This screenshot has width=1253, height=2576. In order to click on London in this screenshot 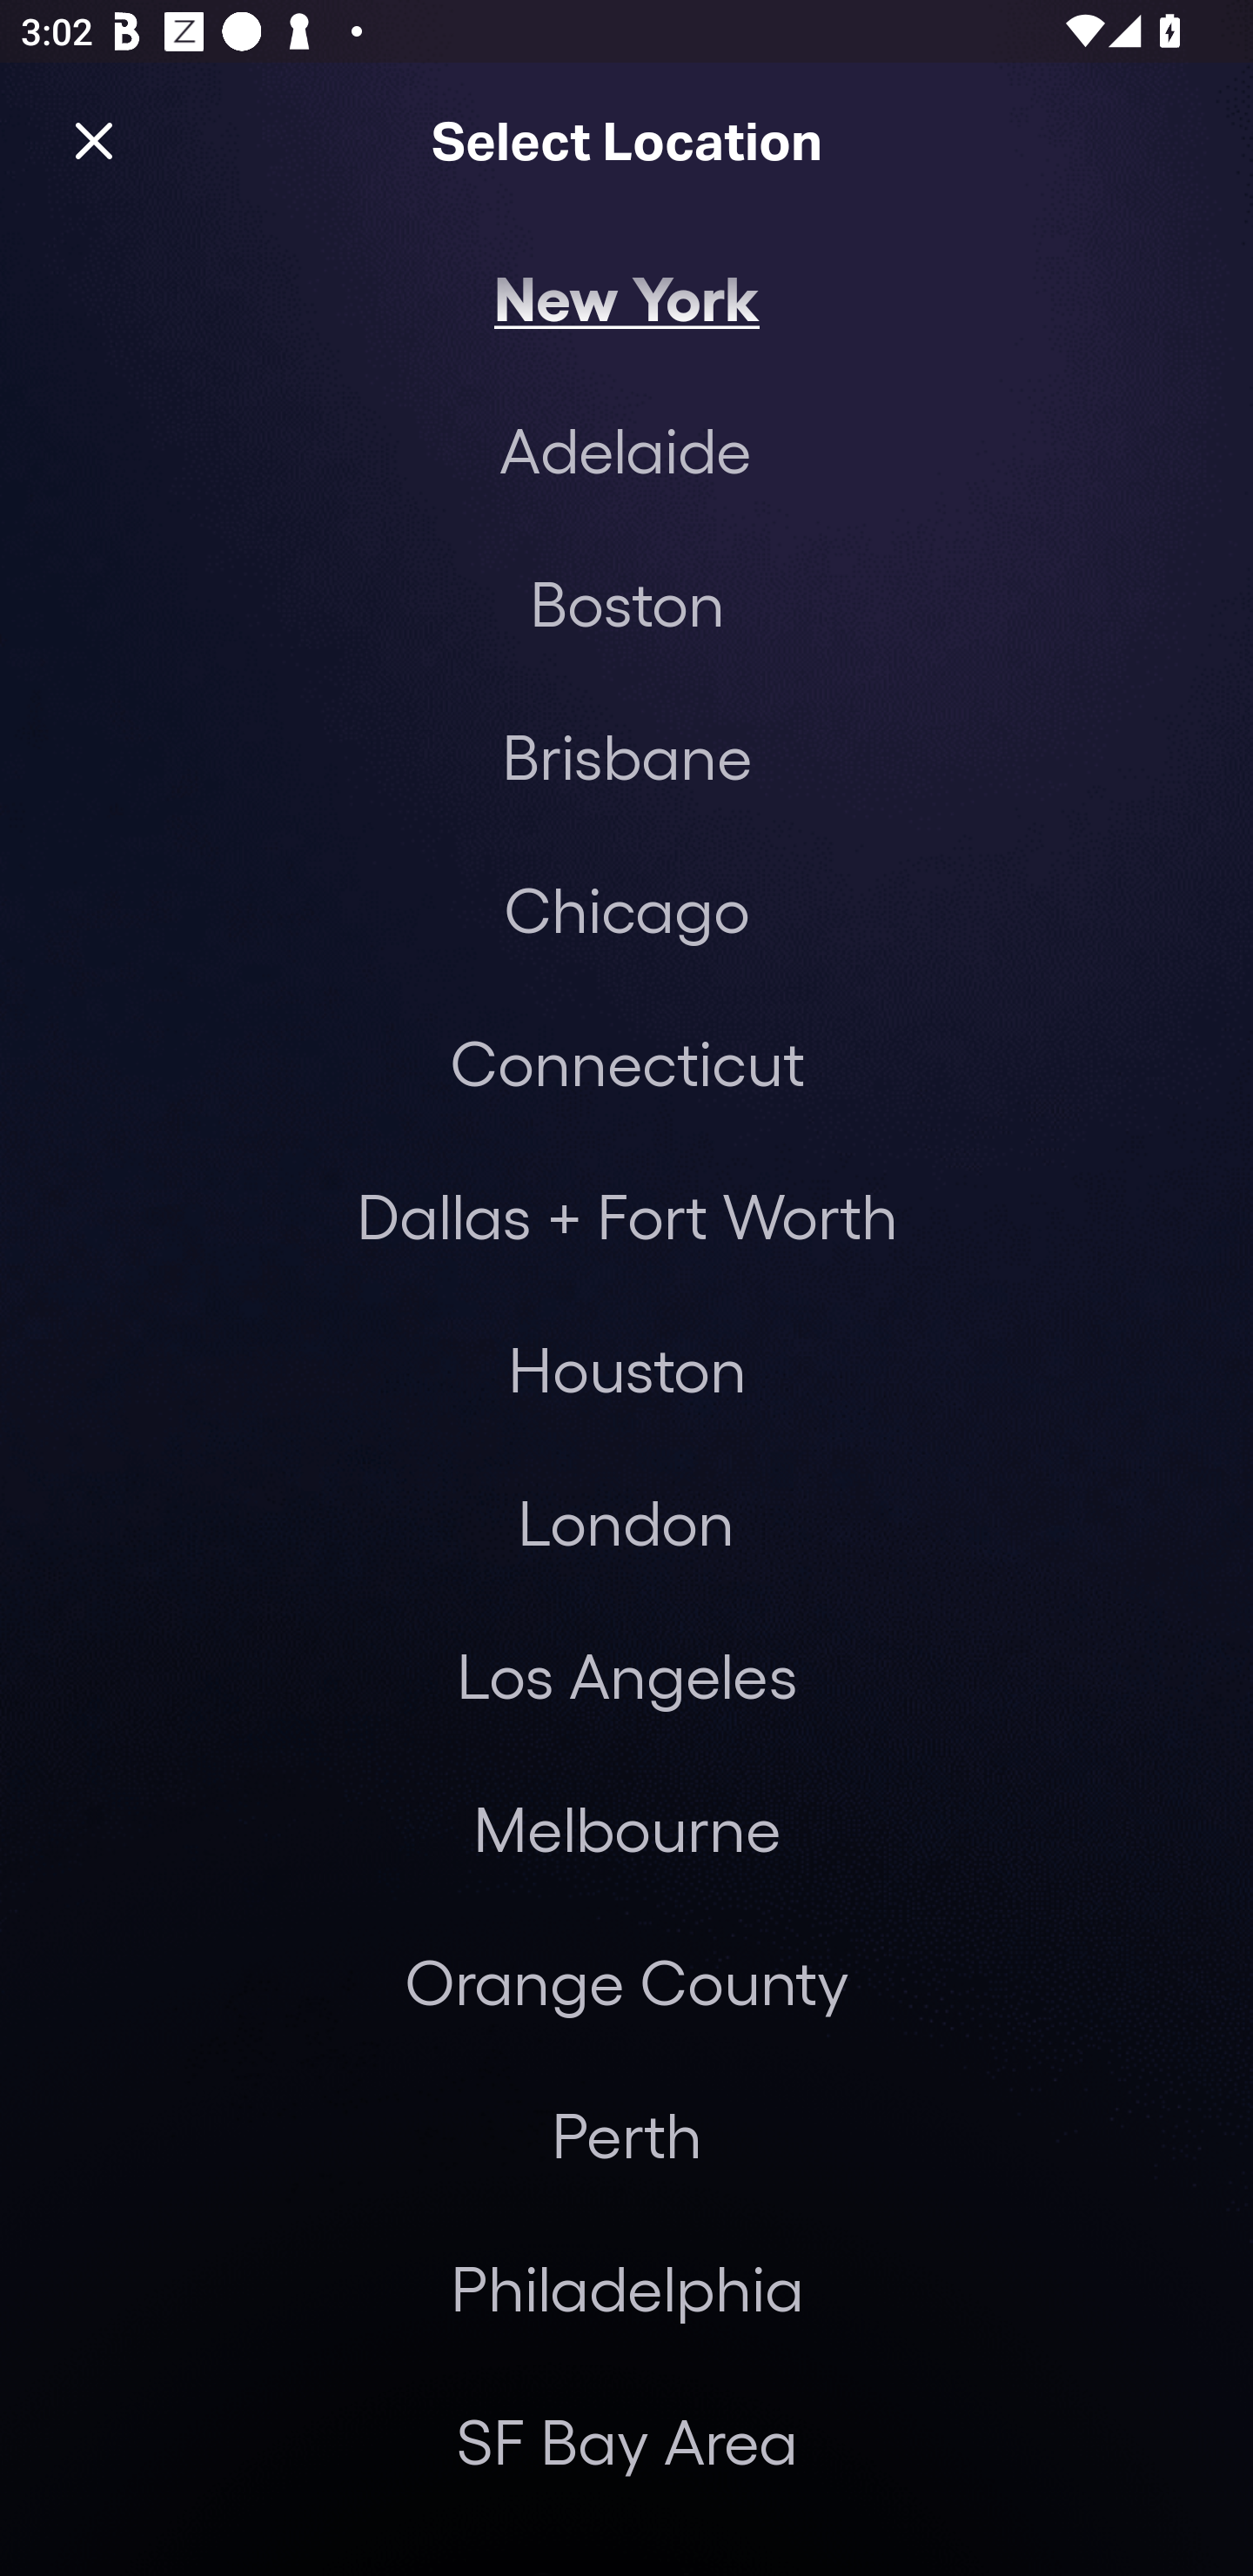, I will do `click(626, 1522)`.